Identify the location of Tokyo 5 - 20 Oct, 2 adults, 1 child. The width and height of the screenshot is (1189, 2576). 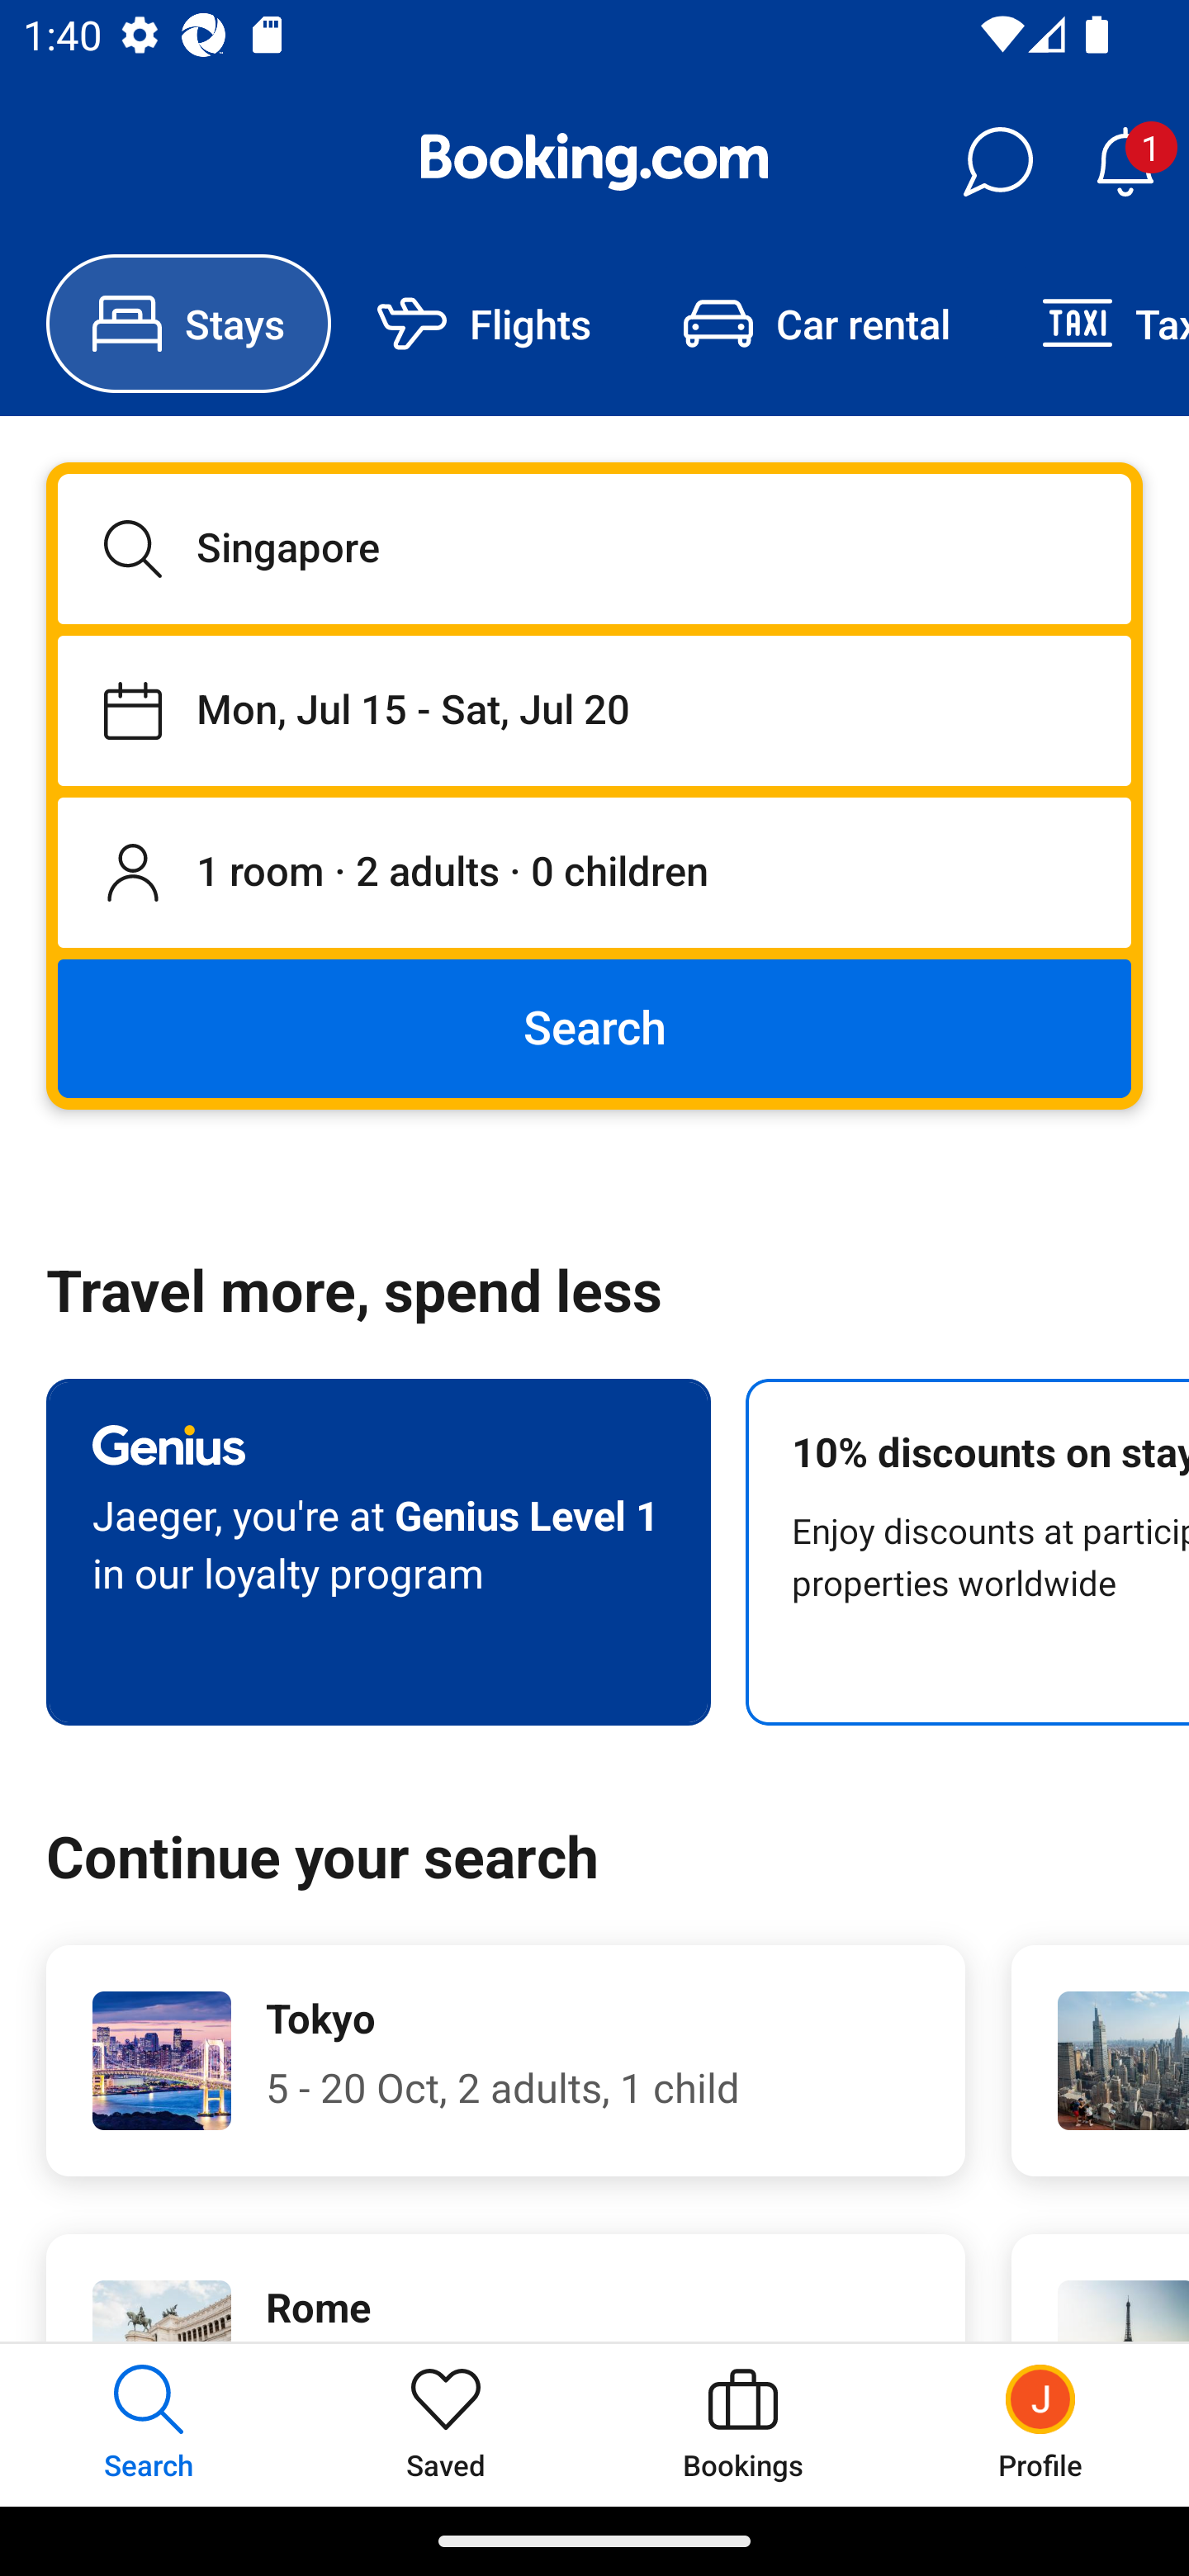
(505, 2061).